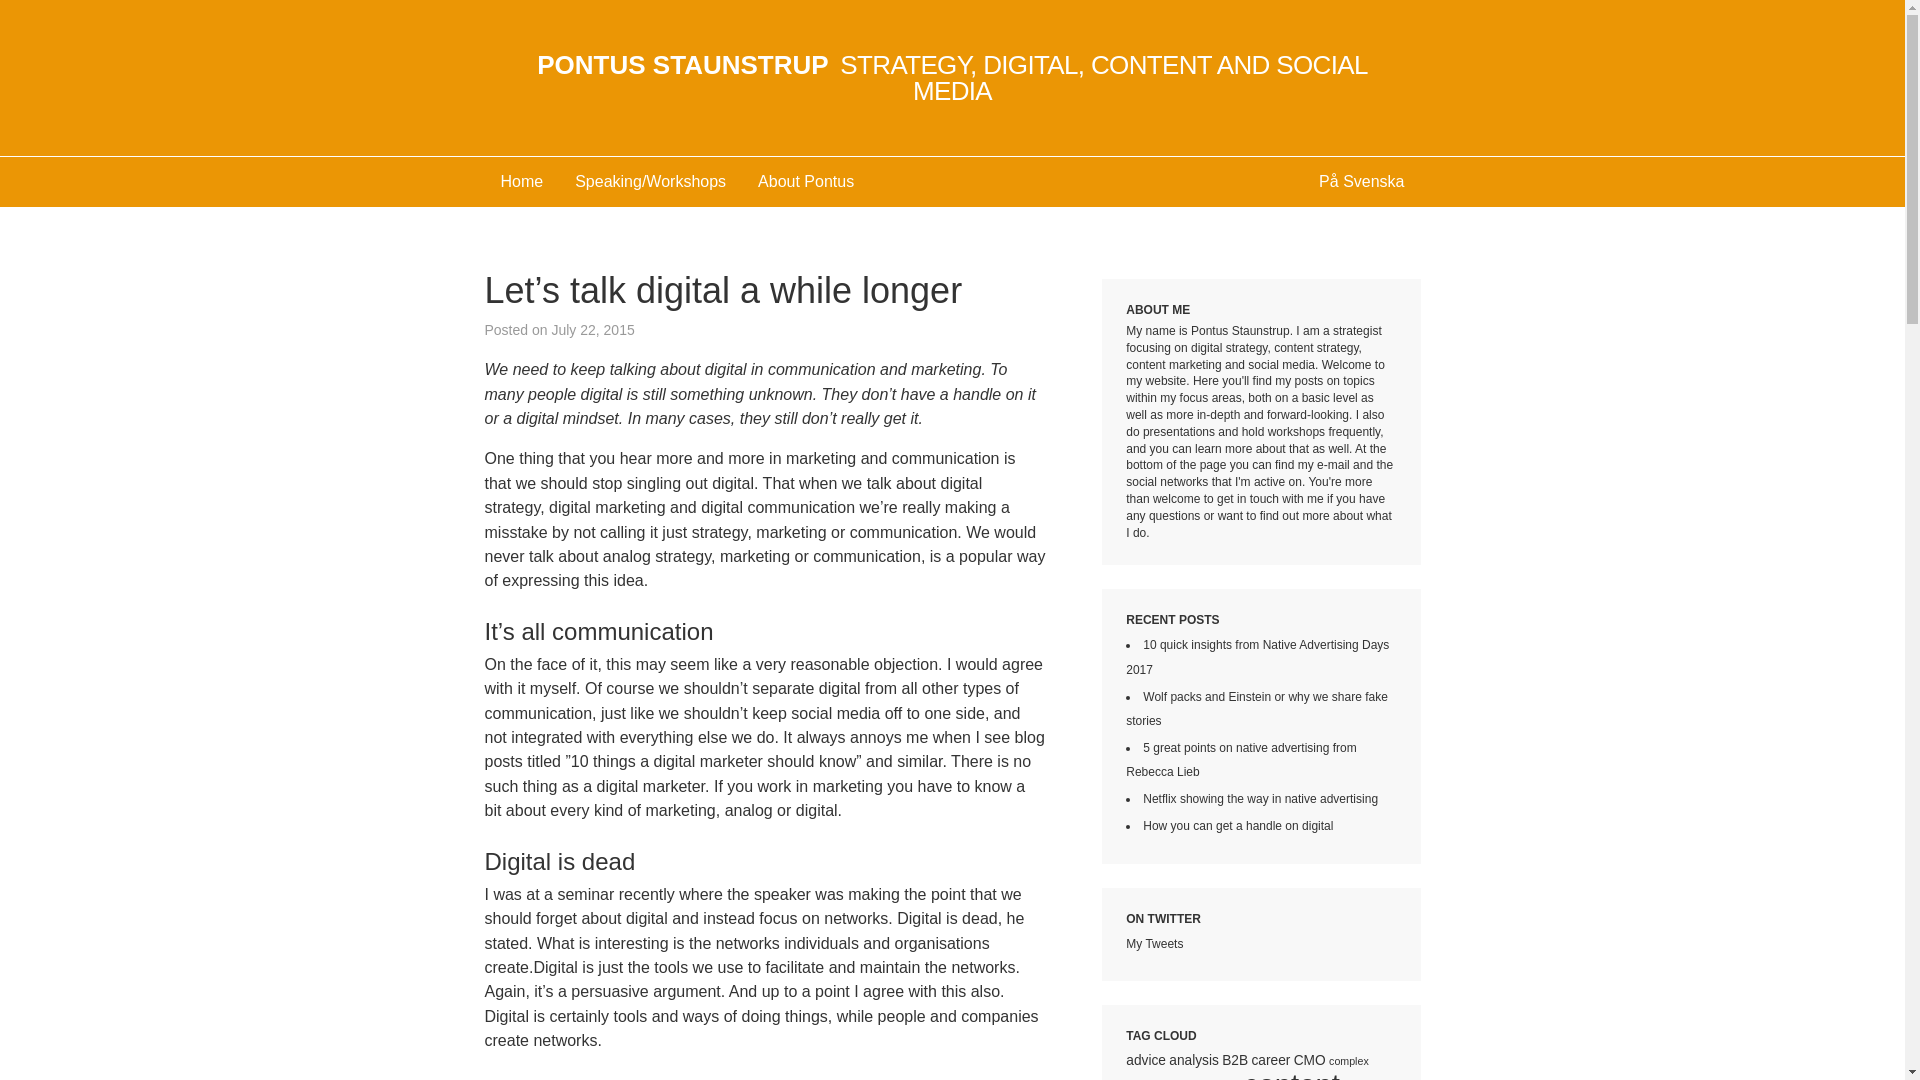  What do you see at coordinates (1240, 759) in the screenshot?
I see `5 great points on native advertising from Rebecca Lieb` at bounding box center [1240, 759].